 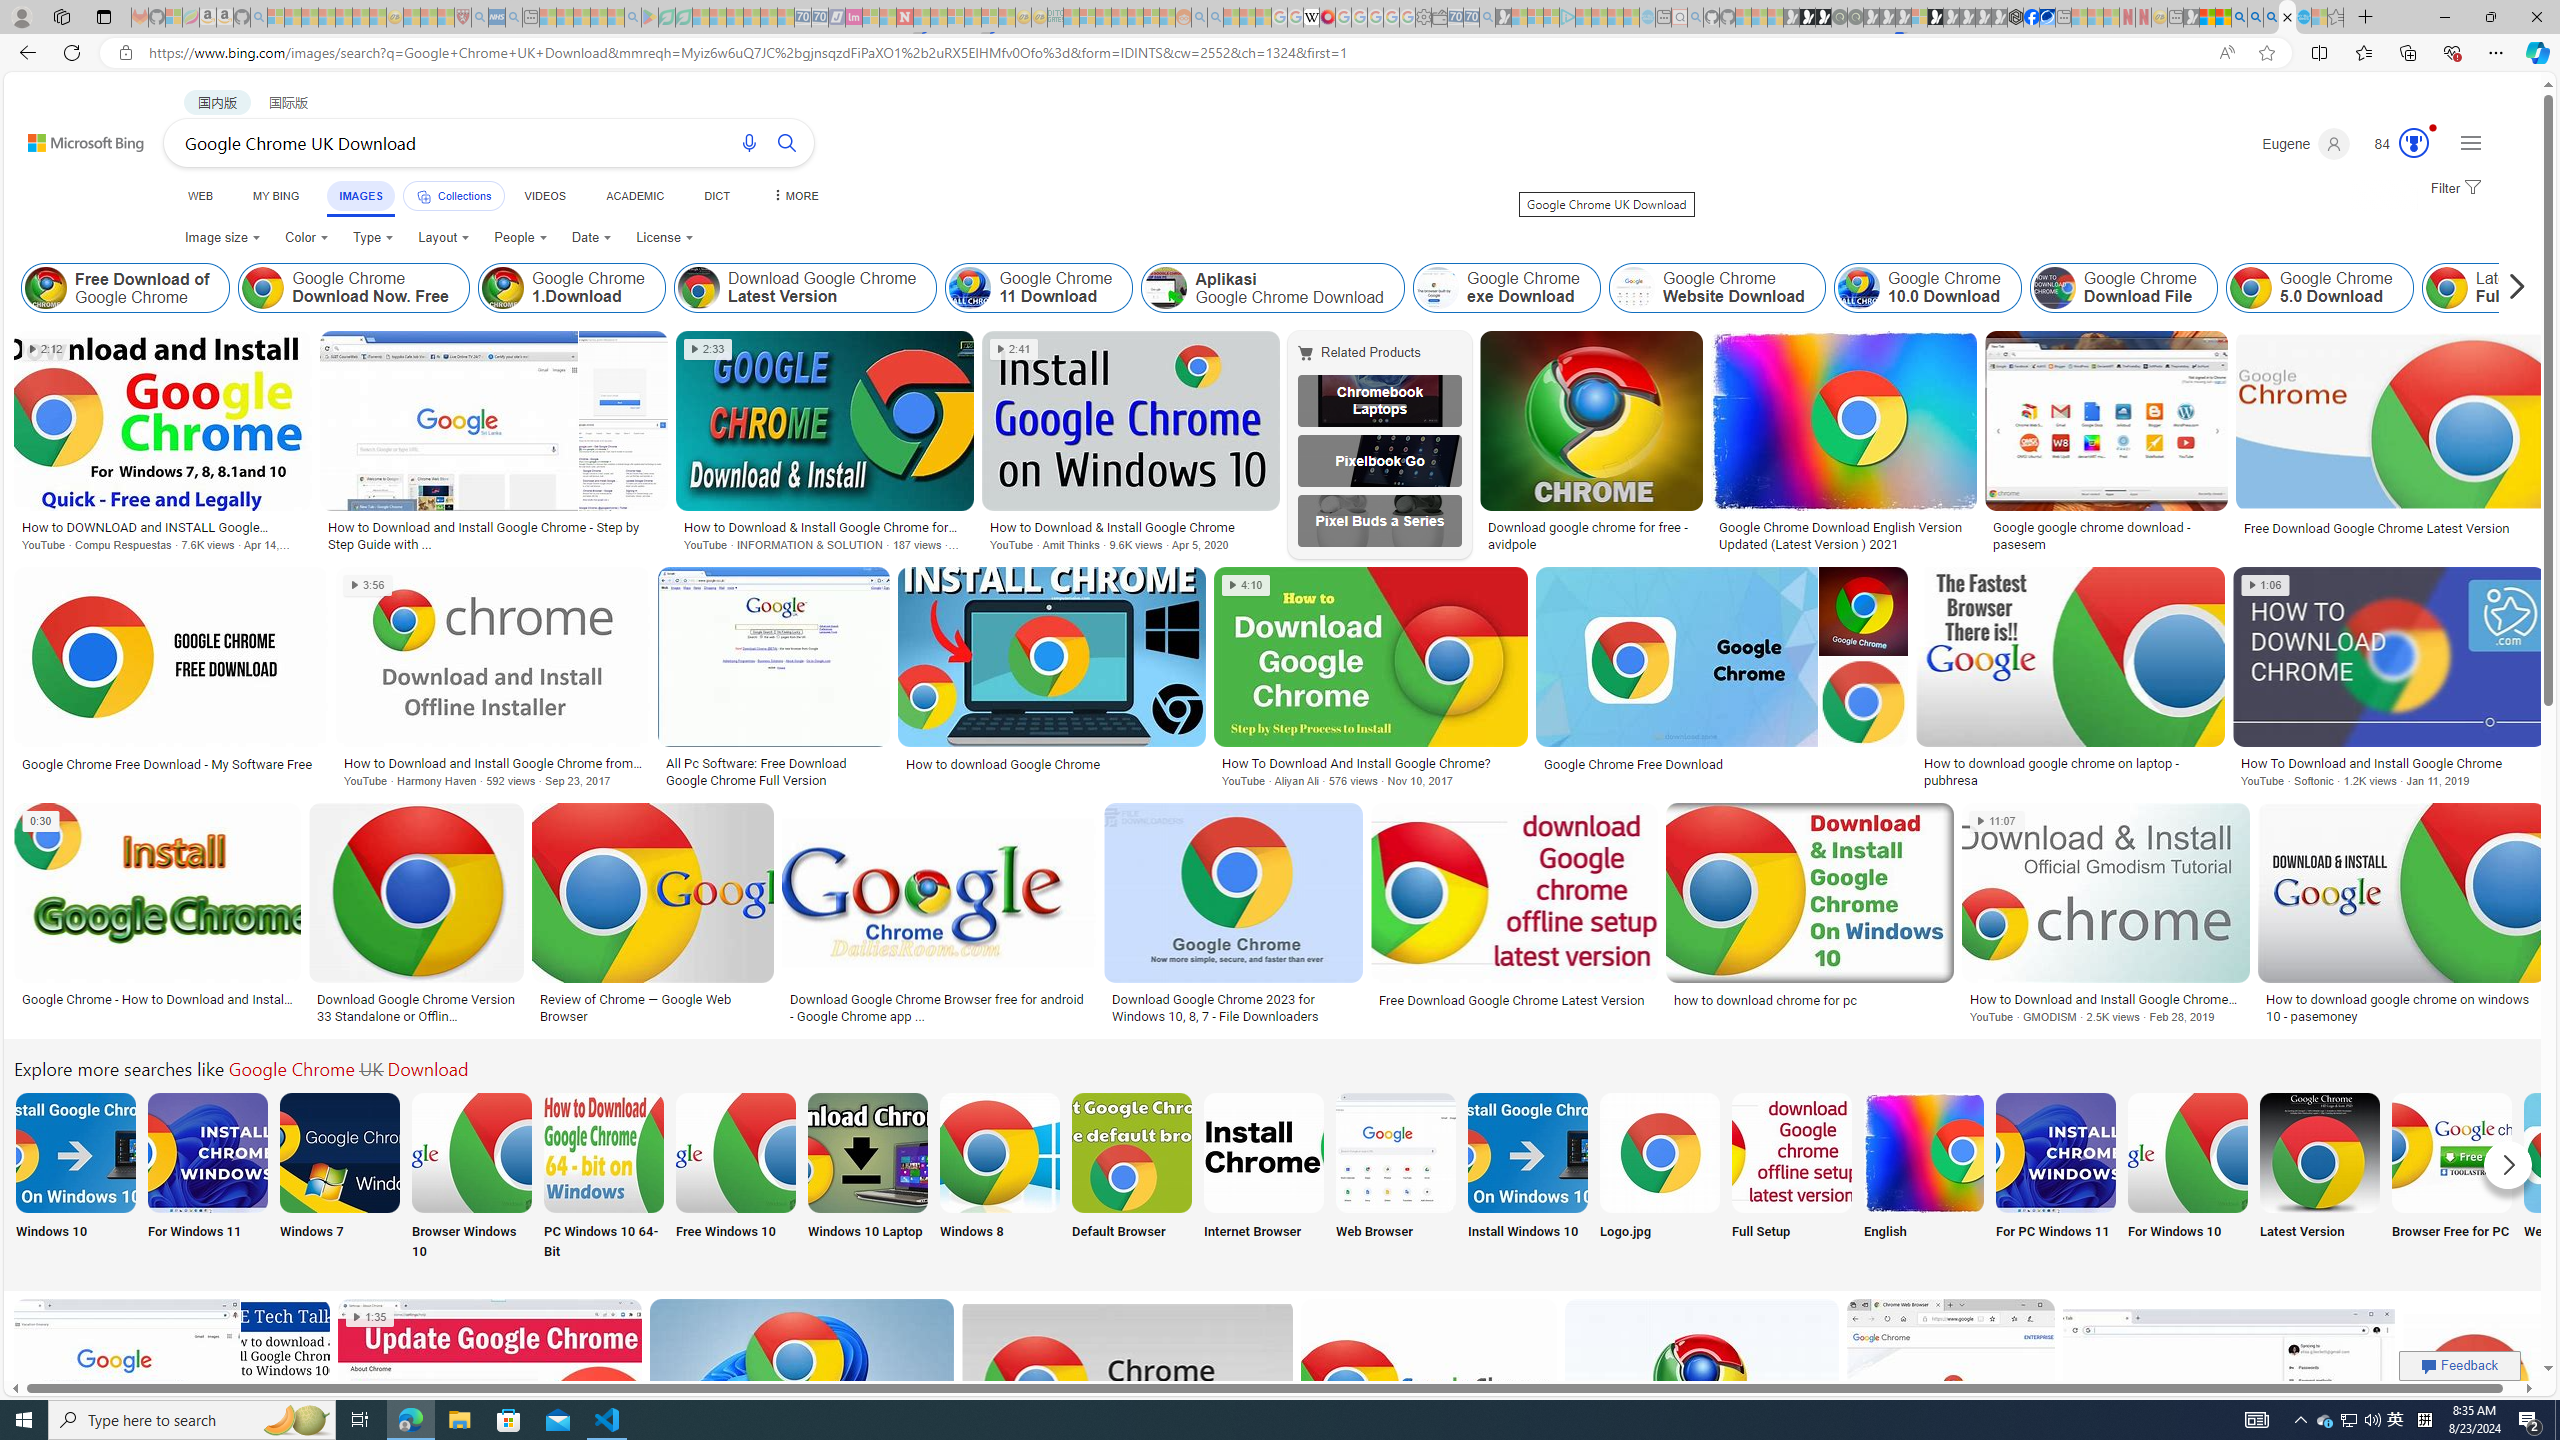 I want to click on How to DOWNLOAD and INSTALL Google Chrome in 2 MINUTES, so click(x=164, y=526).